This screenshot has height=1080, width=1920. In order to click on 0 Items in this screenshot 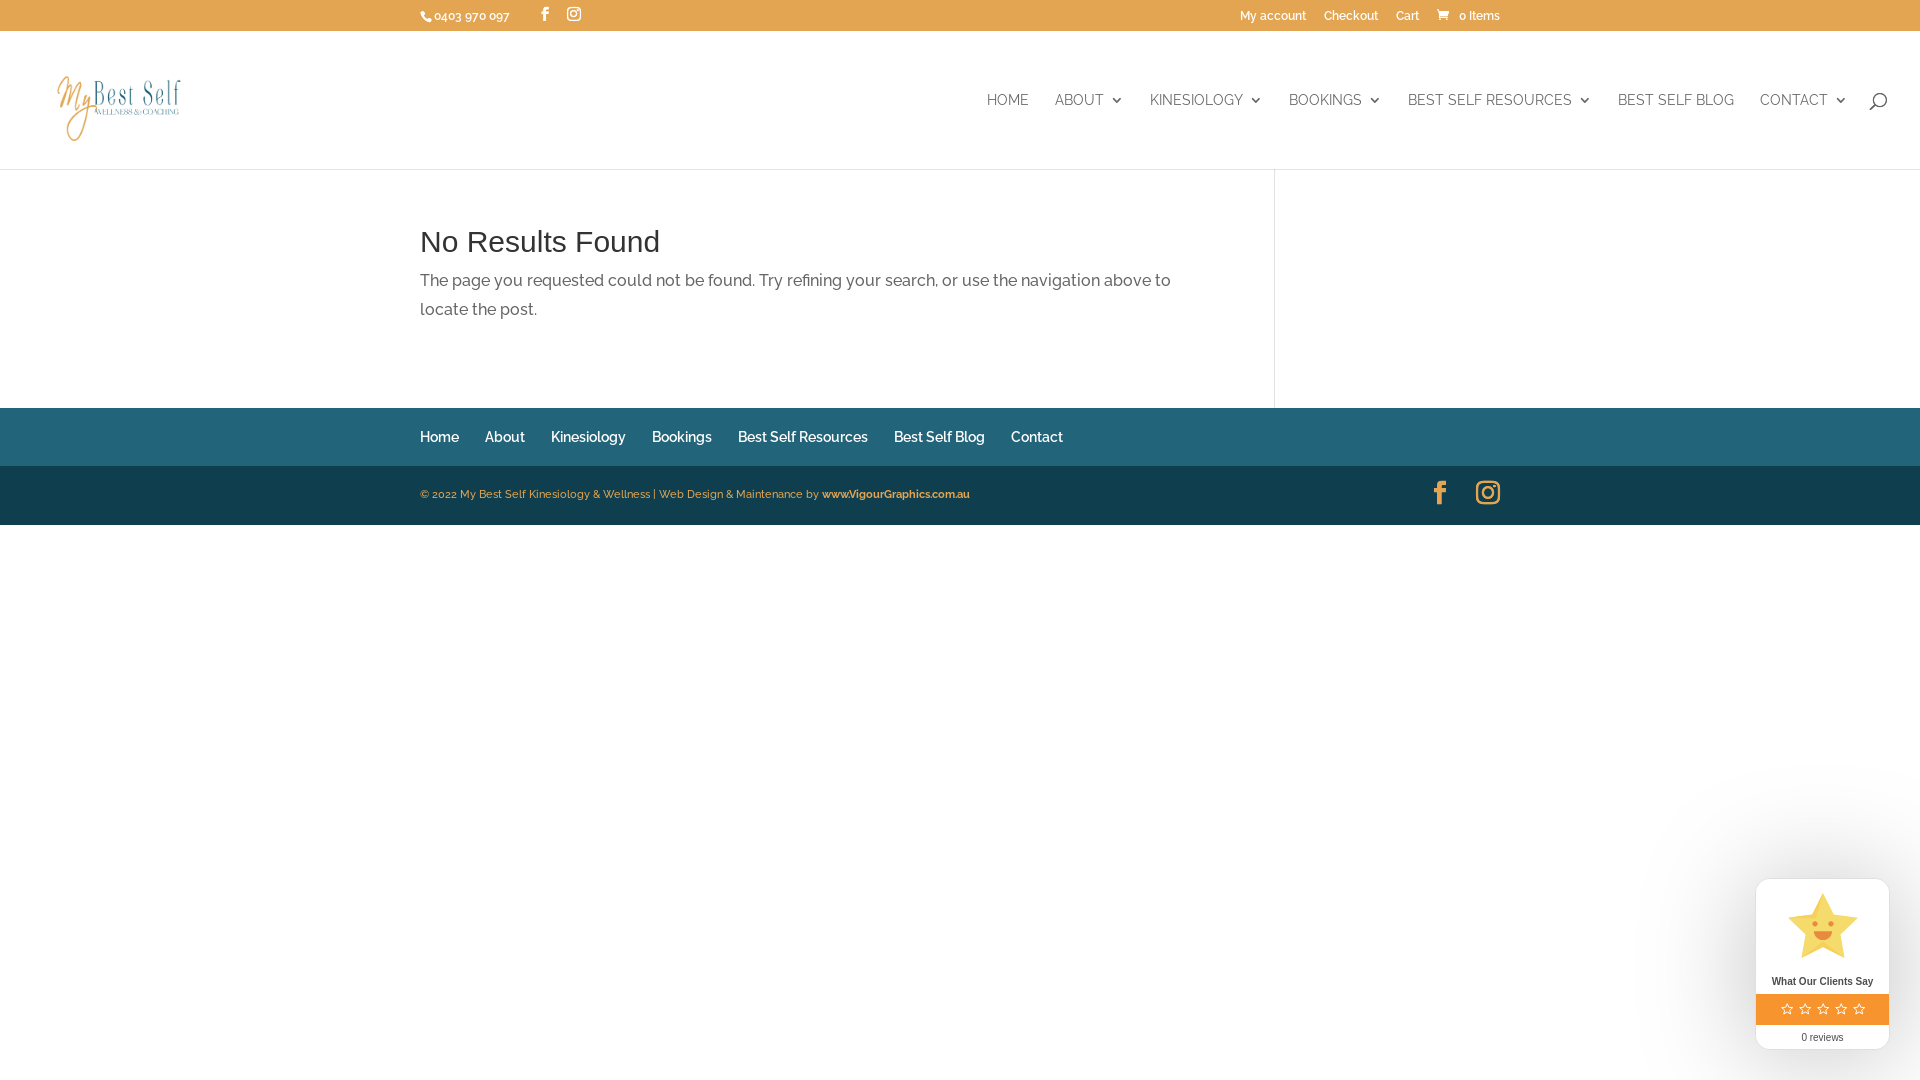, I will do `click(1467, 16)`.